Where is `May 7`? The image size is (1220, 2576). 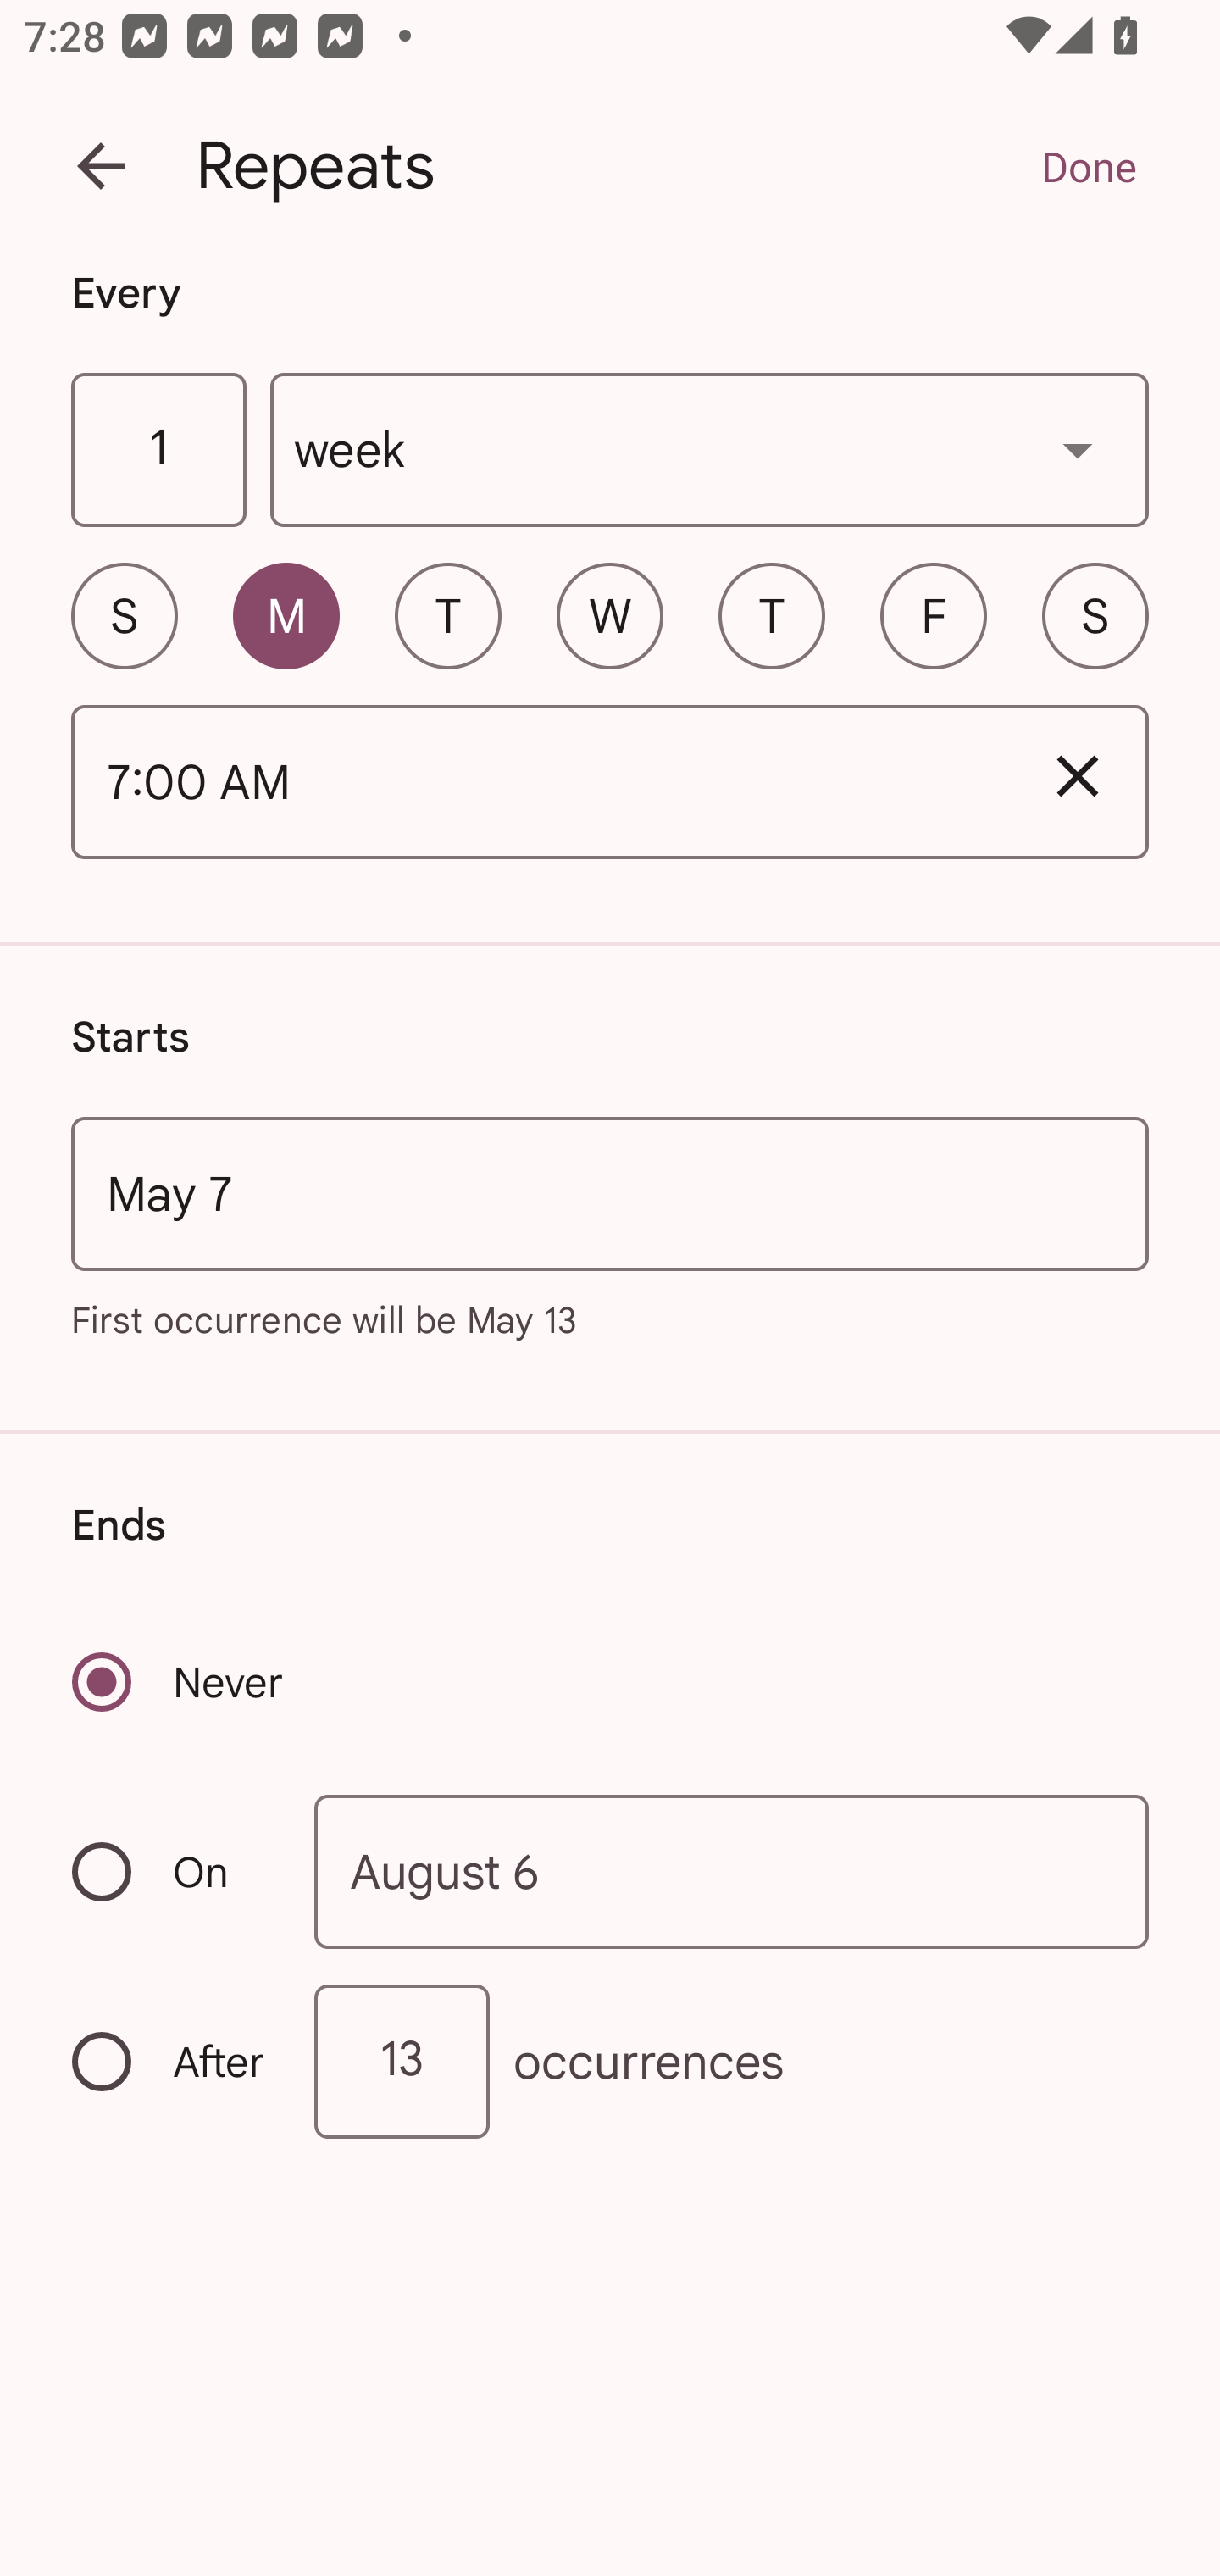
May 7 is located at coordinates (610, 1193).